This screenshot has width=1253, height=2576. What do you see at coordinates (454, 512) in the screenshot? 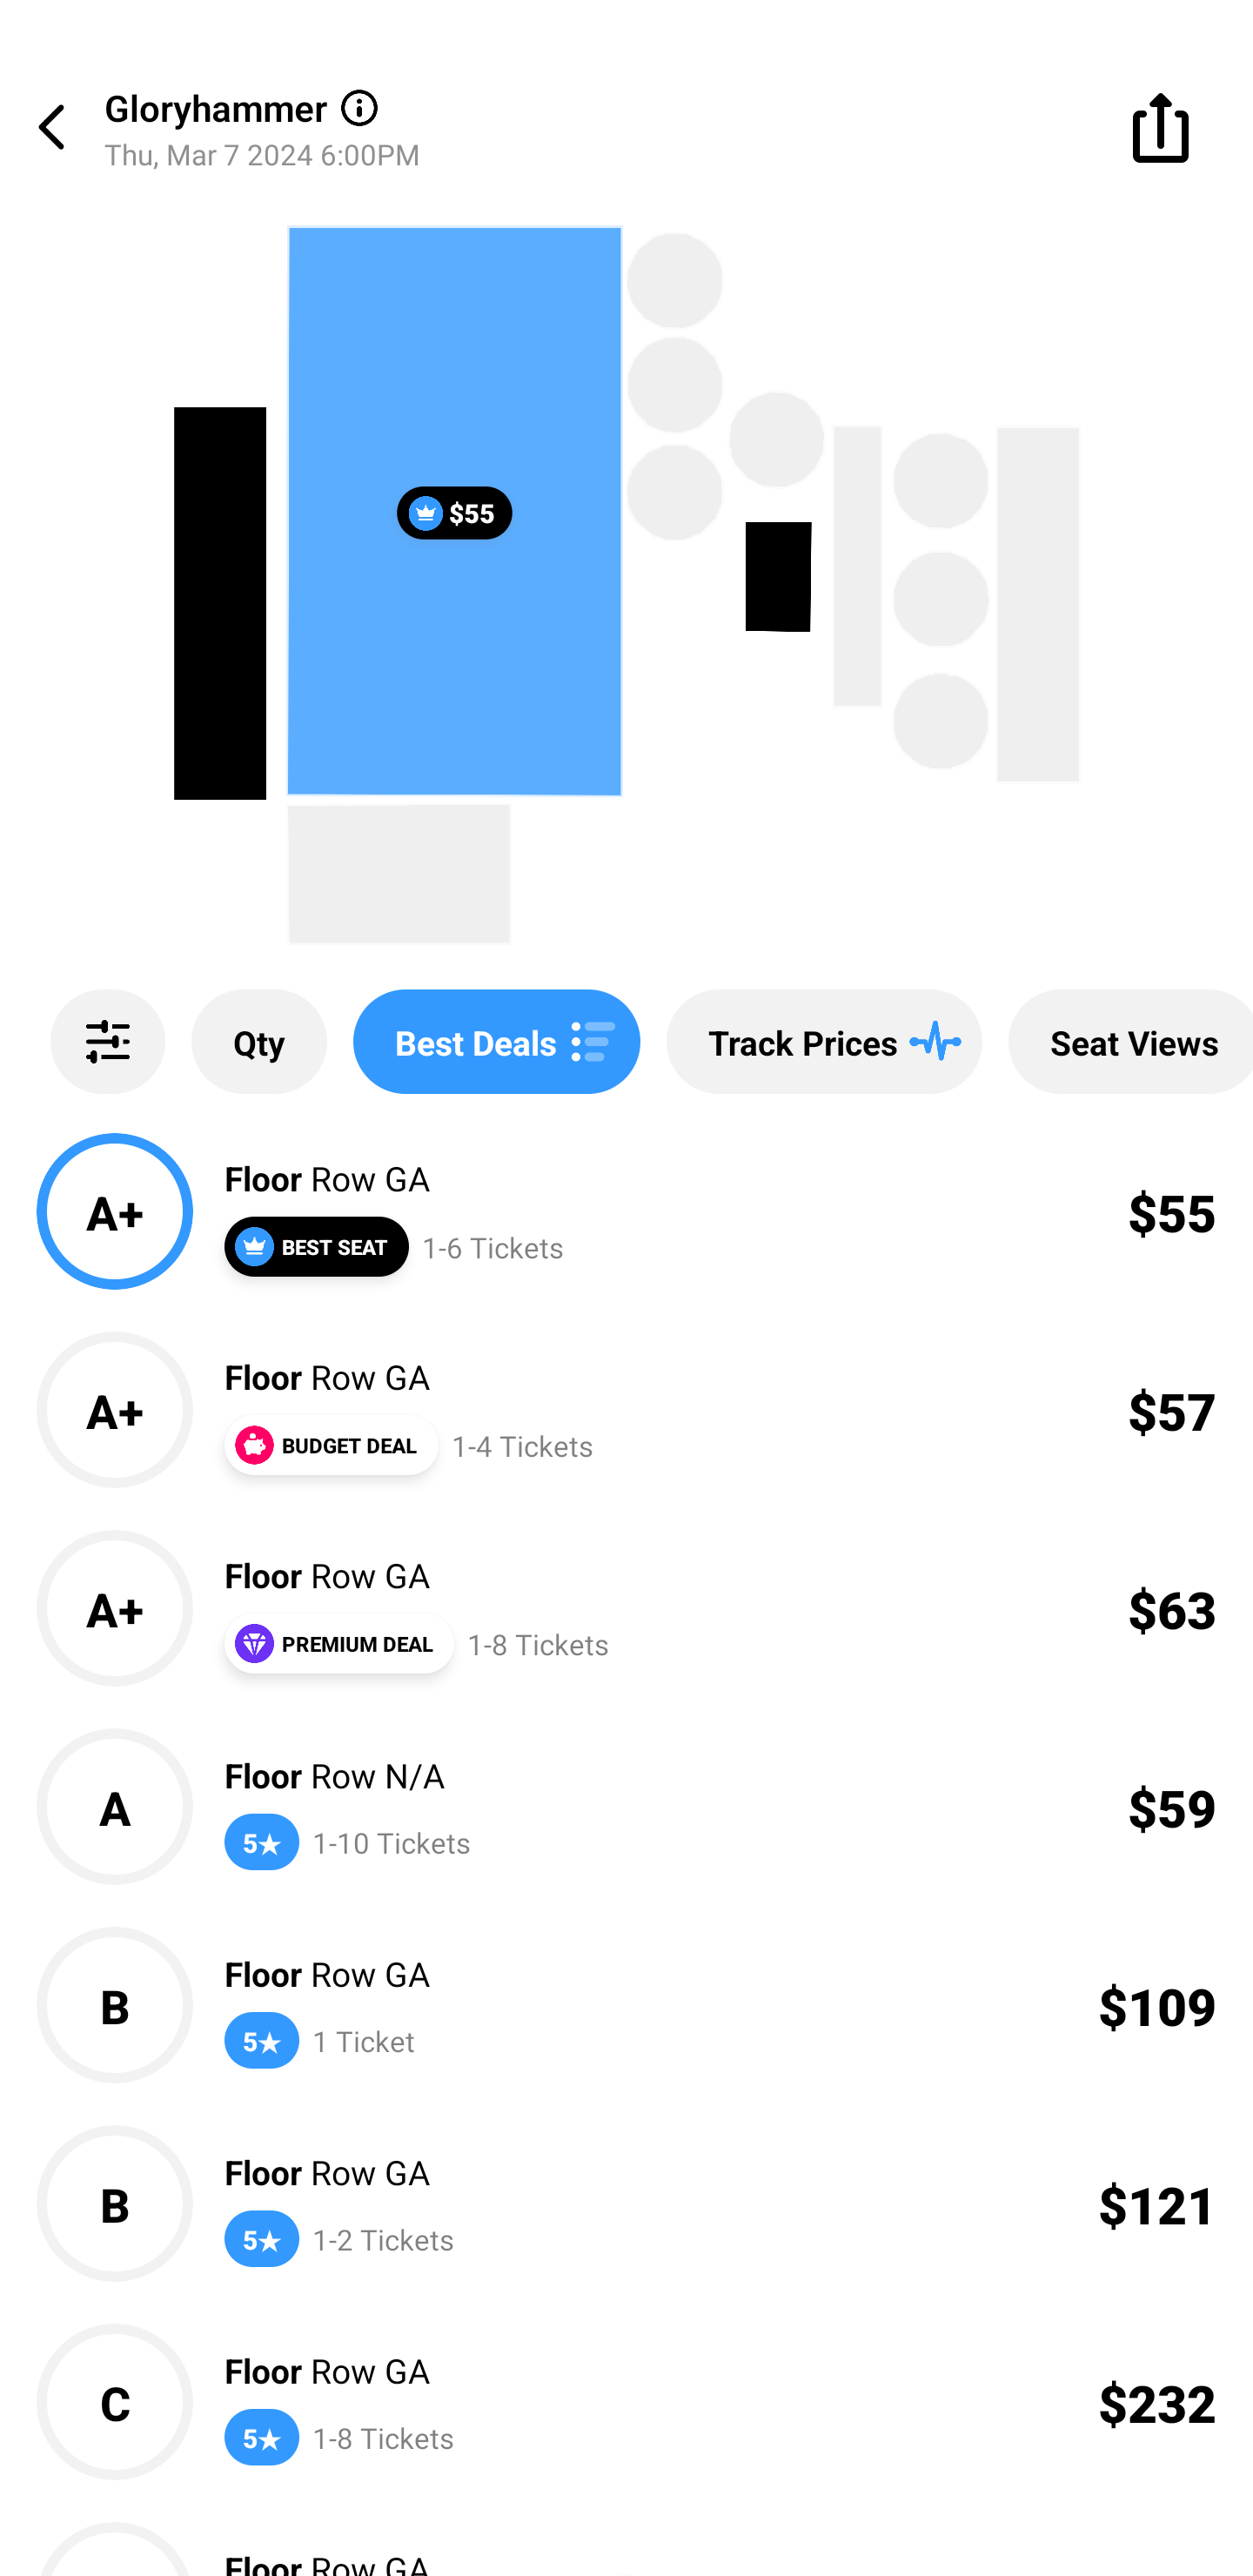
I see `$55` at bounding box center [454, 512].